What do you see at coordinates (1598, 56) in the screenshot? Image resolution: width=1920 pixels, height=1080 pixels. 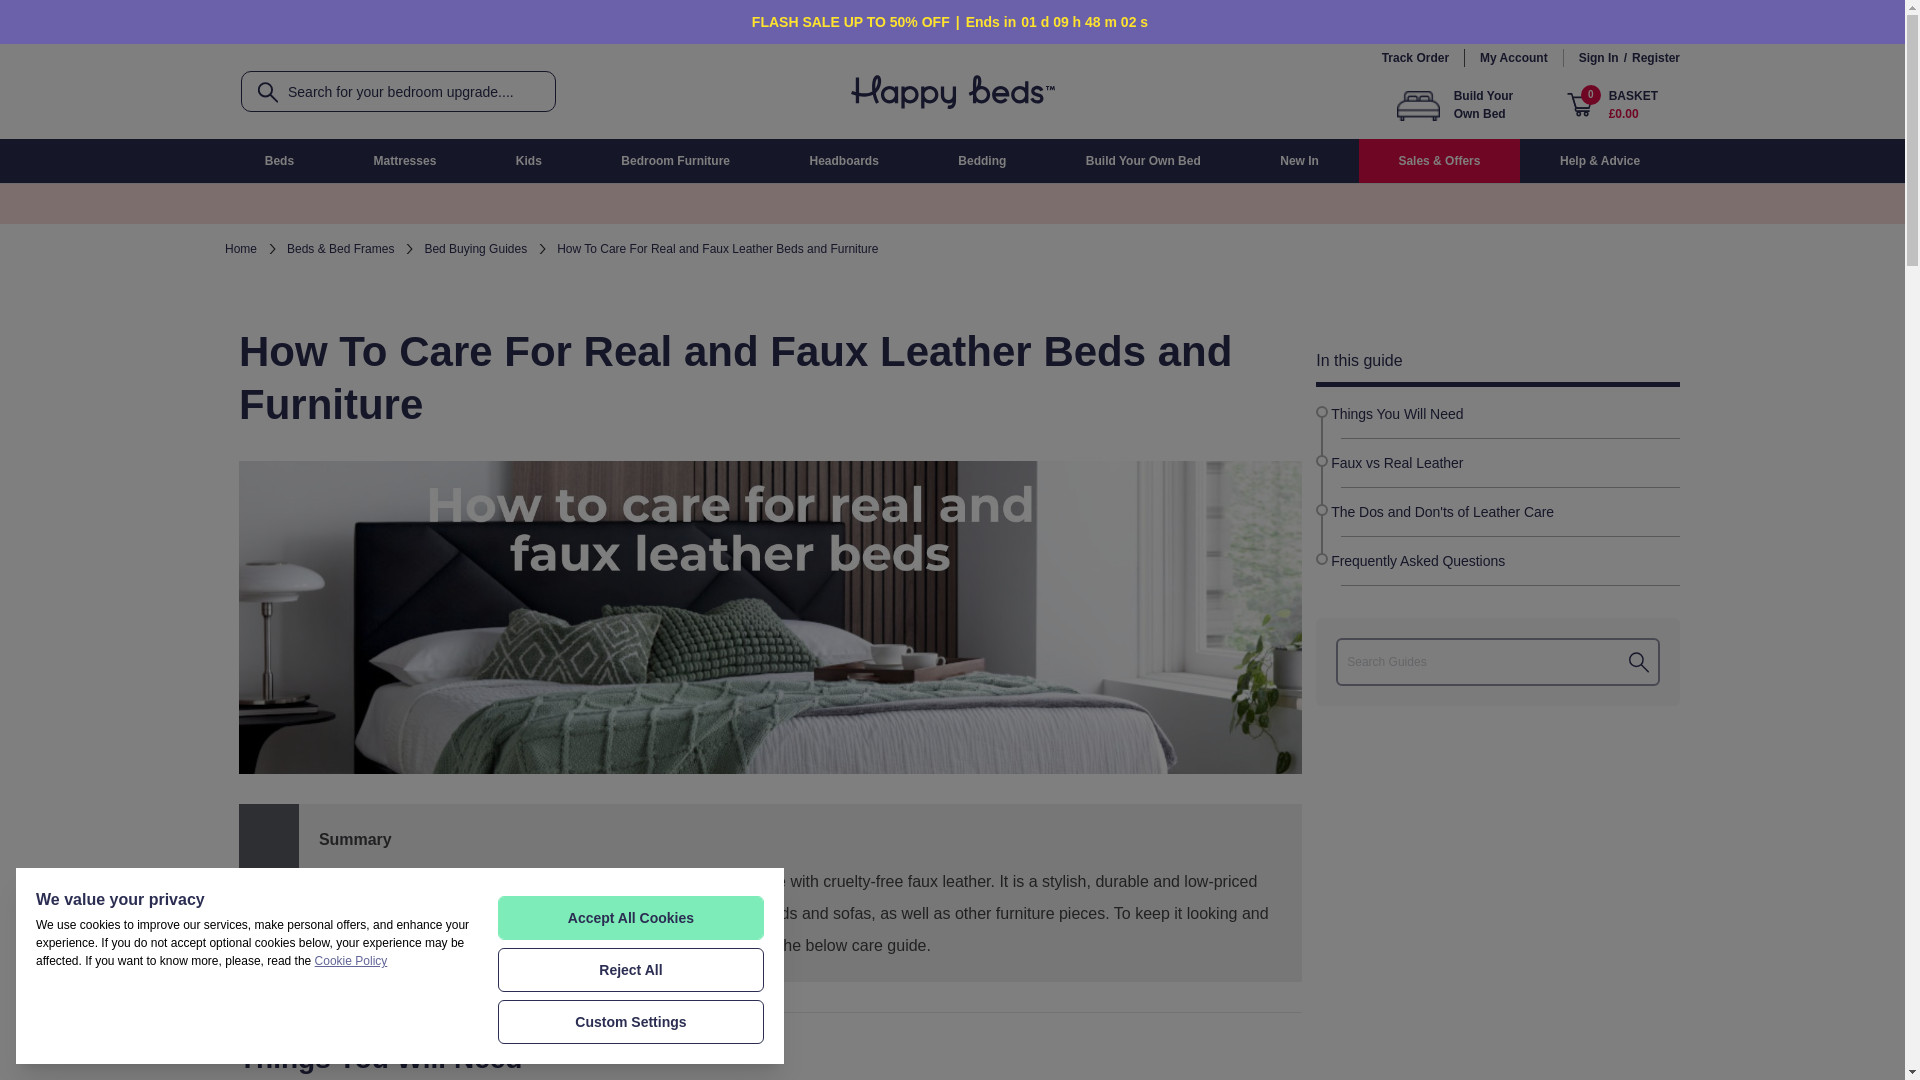 I see `Sign In` at bounding box center [1598, 56].